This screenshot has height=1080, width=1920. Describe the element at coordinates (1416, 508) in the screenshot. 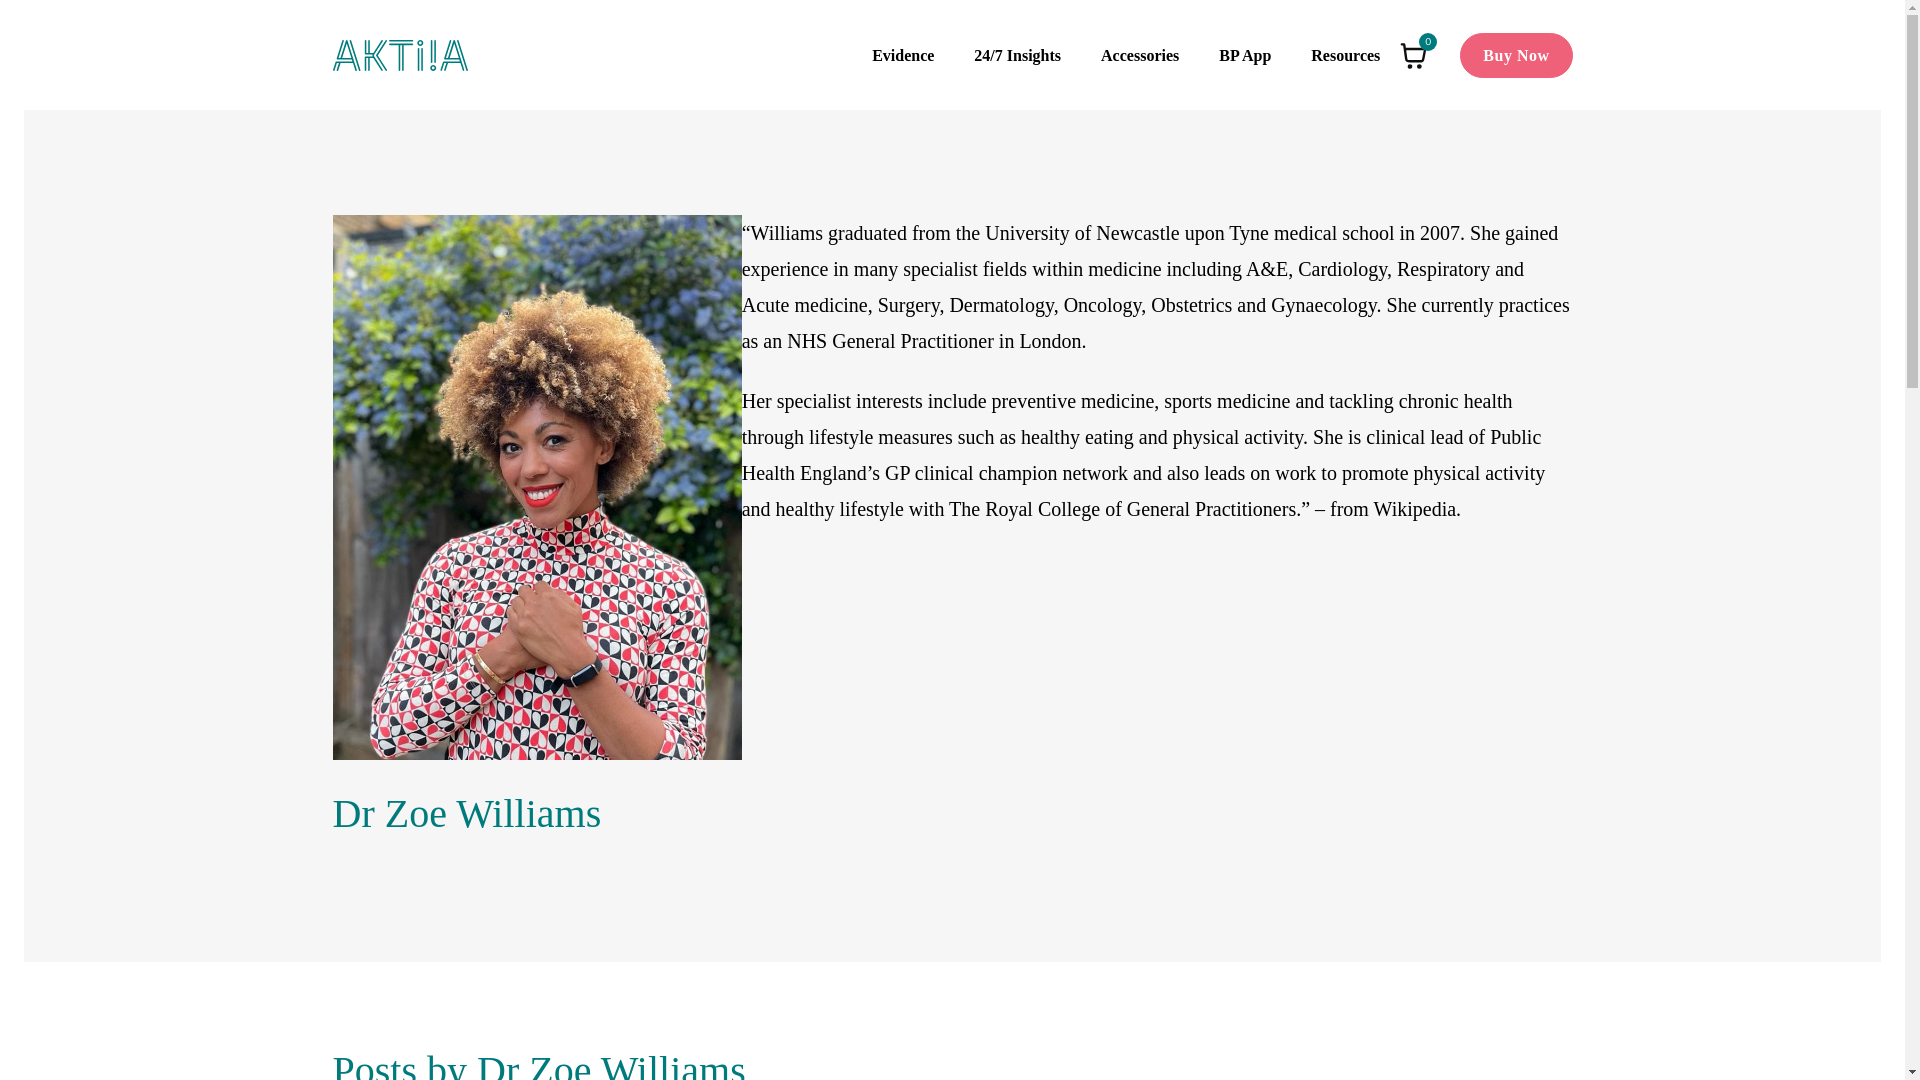

I see `Wikipedia` at that location.